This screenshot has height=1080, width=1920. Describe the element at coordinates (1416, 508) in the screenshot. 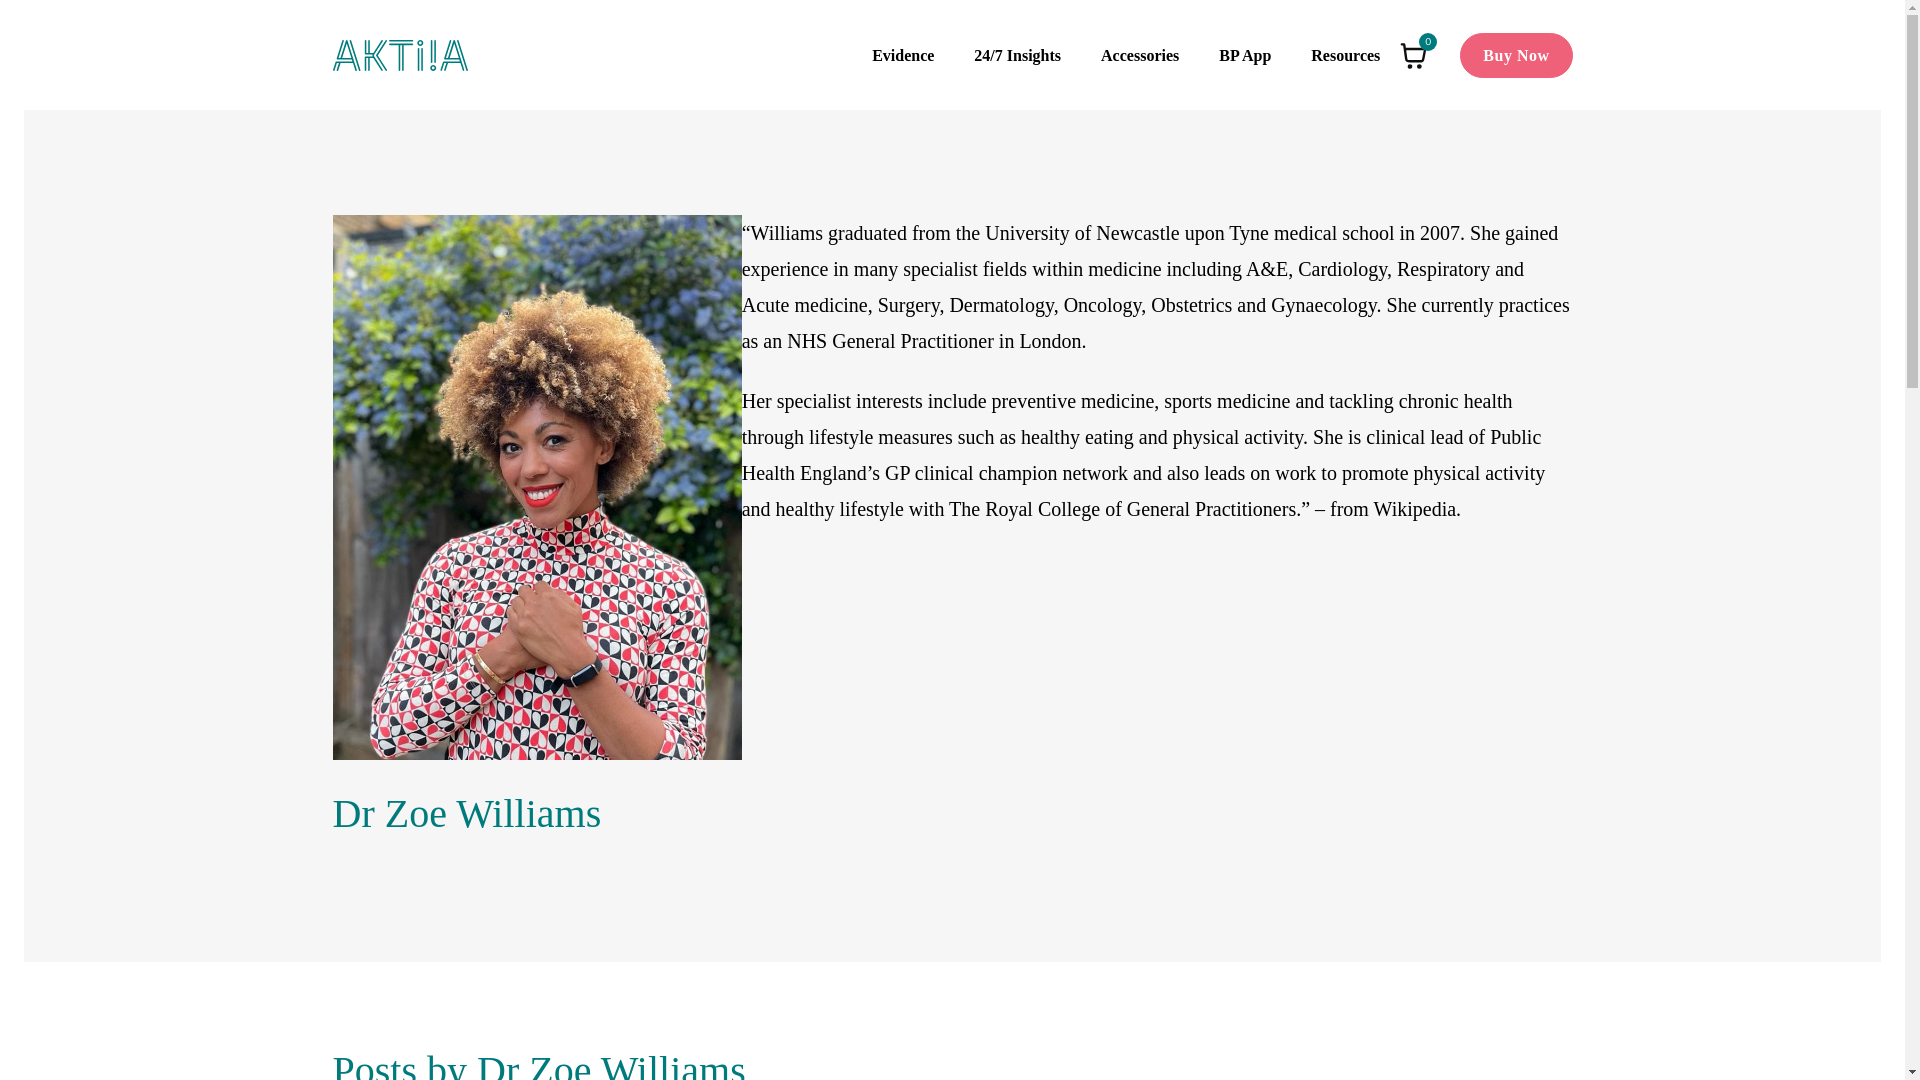

I see `Wikipedia` at that location.